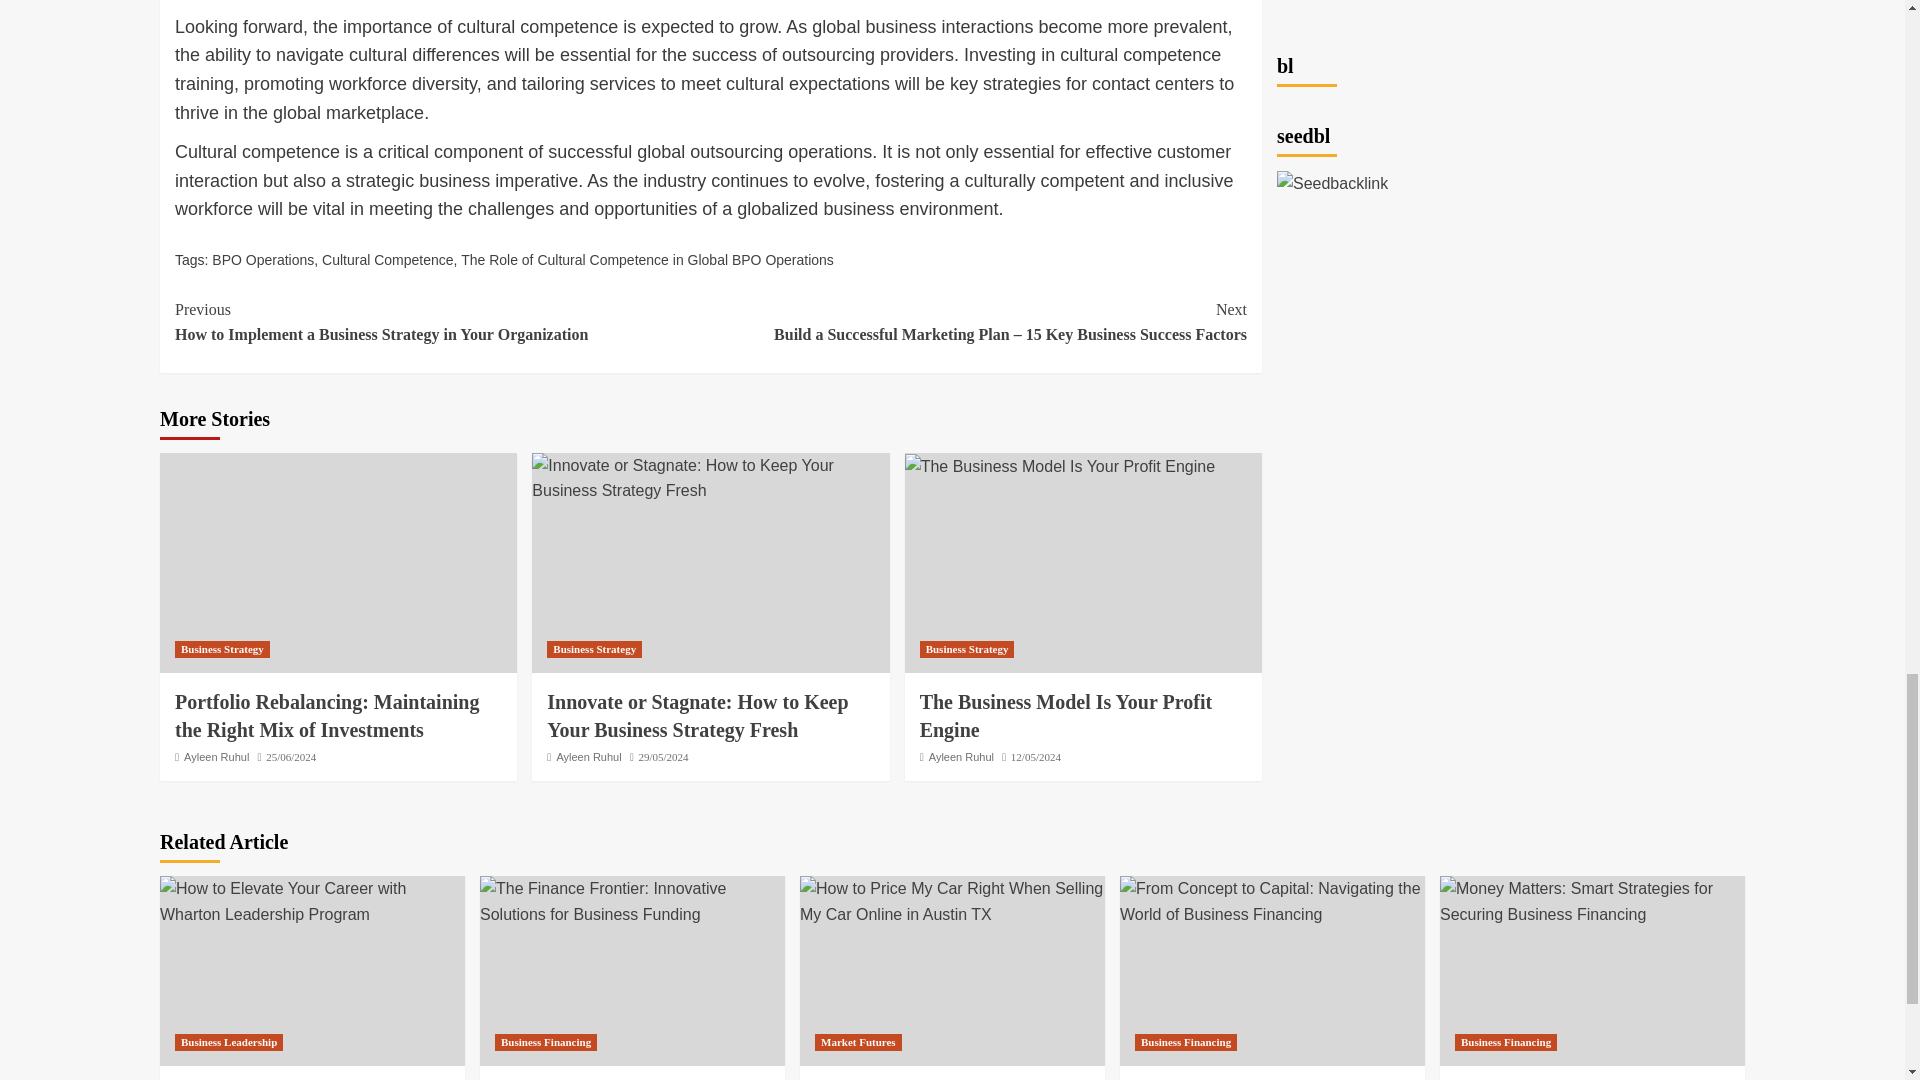  I want to click on The Business Model Is Your Profit Engine, so click(1060, 466).